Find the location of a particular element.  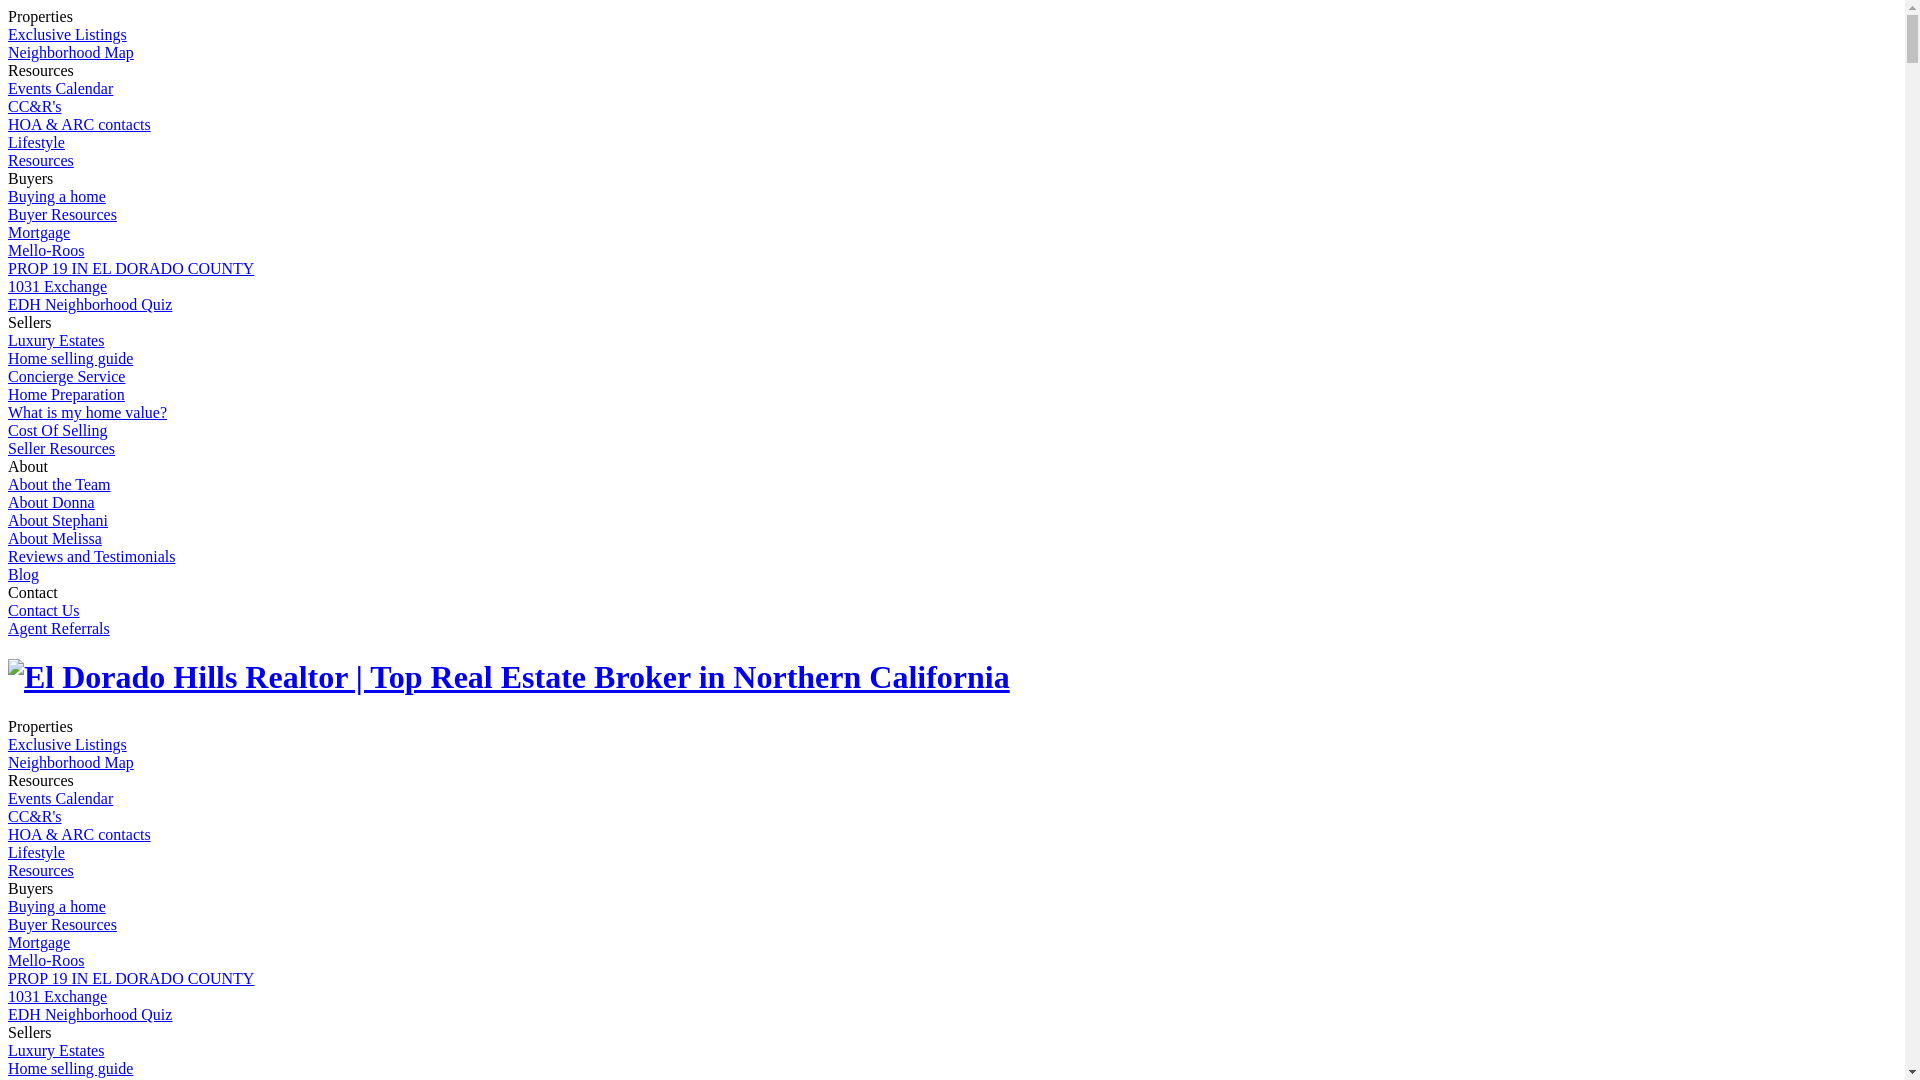

Buyer Resources is located at coordinates (62, 924).